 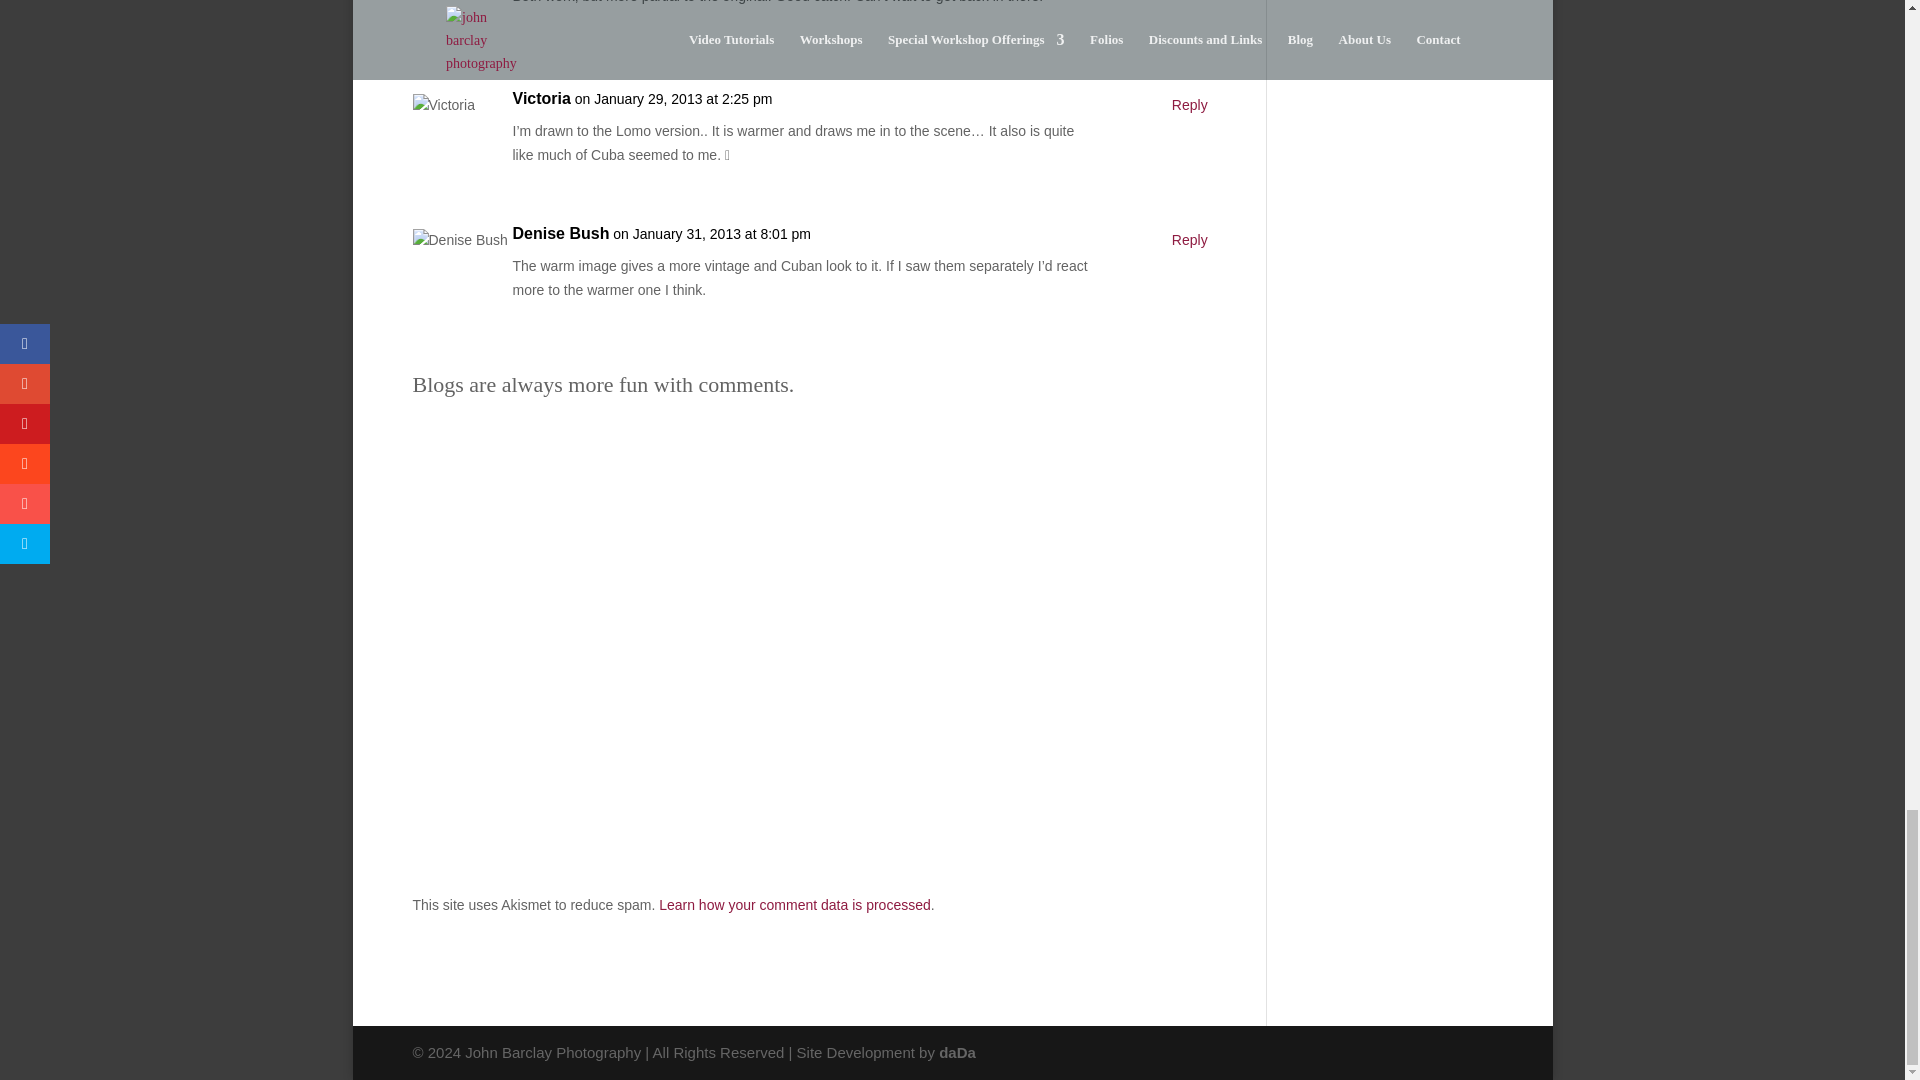 What do you see at coordinates (560, 234) in the screenshot?
I see `Denise Bush` at bounding box center [560, 234].